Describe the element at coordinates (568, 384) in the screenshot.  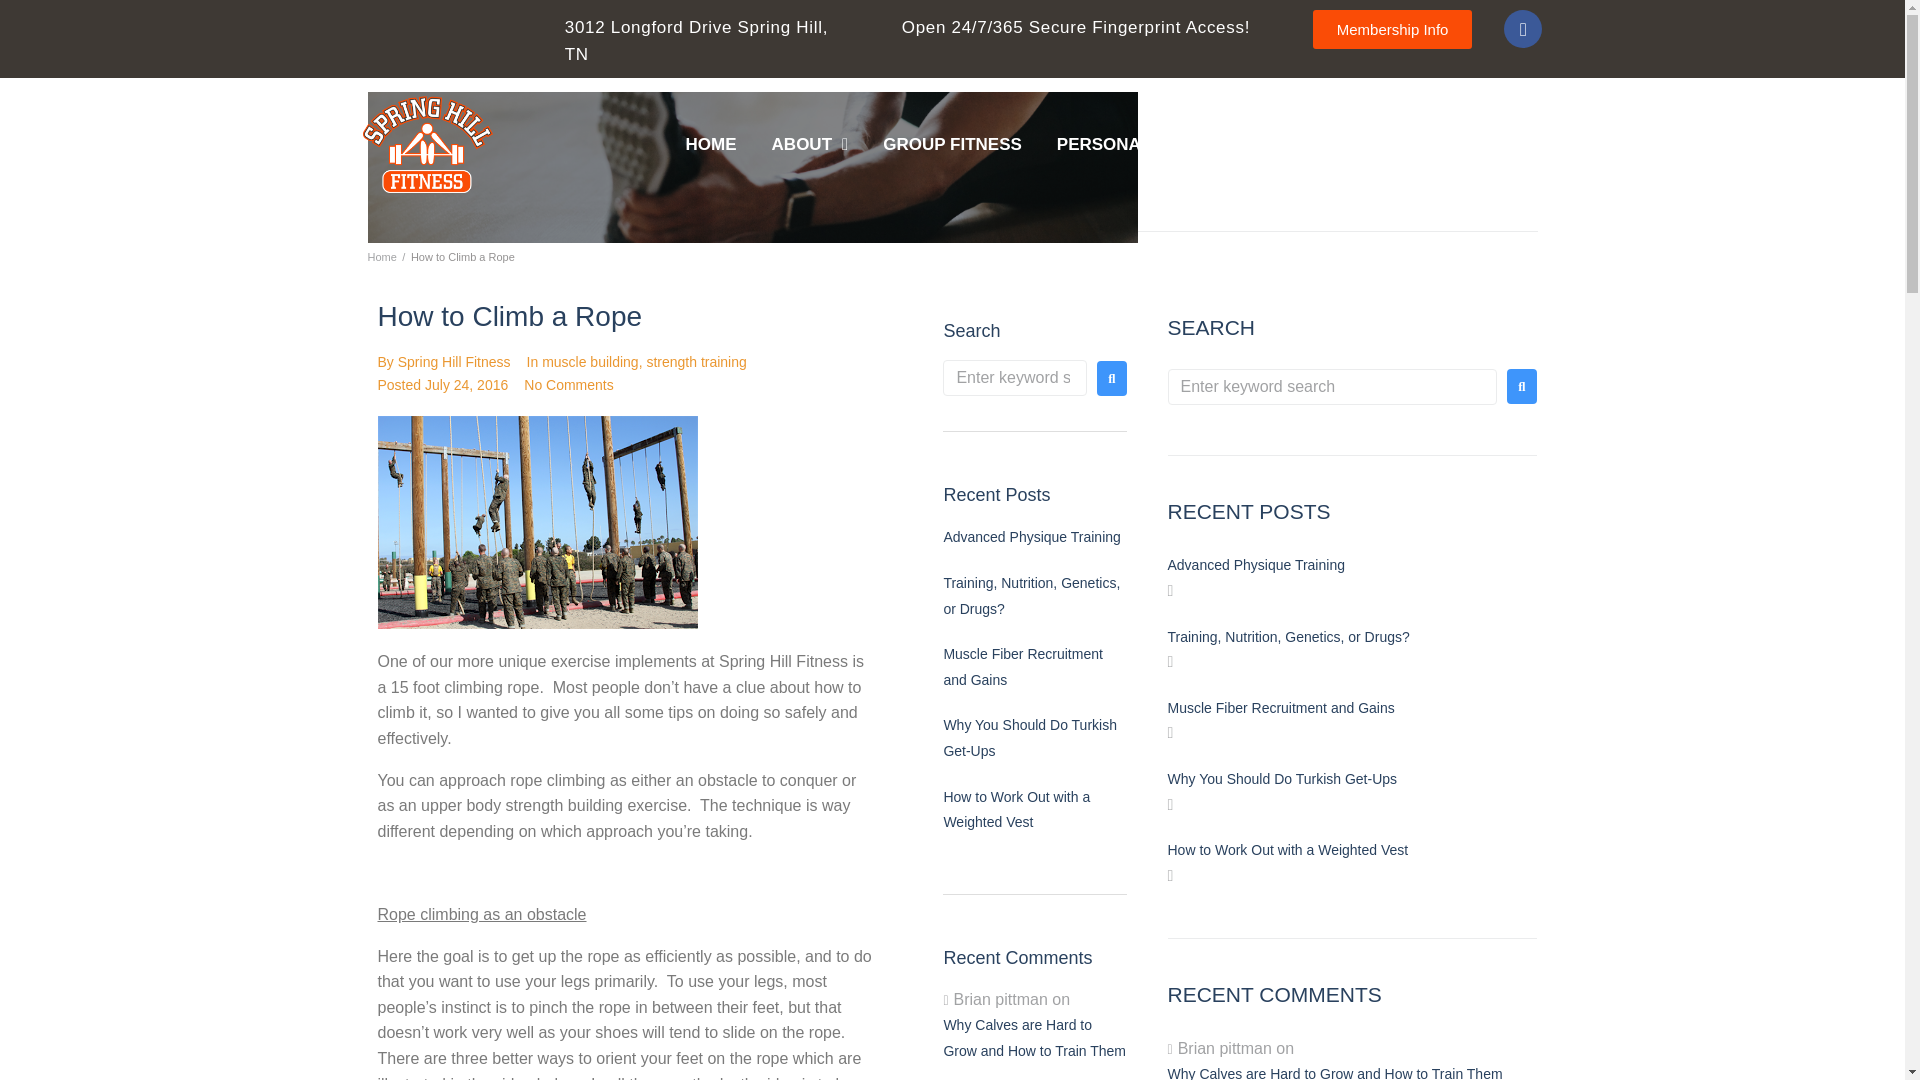
I see `No Comments` at that location.